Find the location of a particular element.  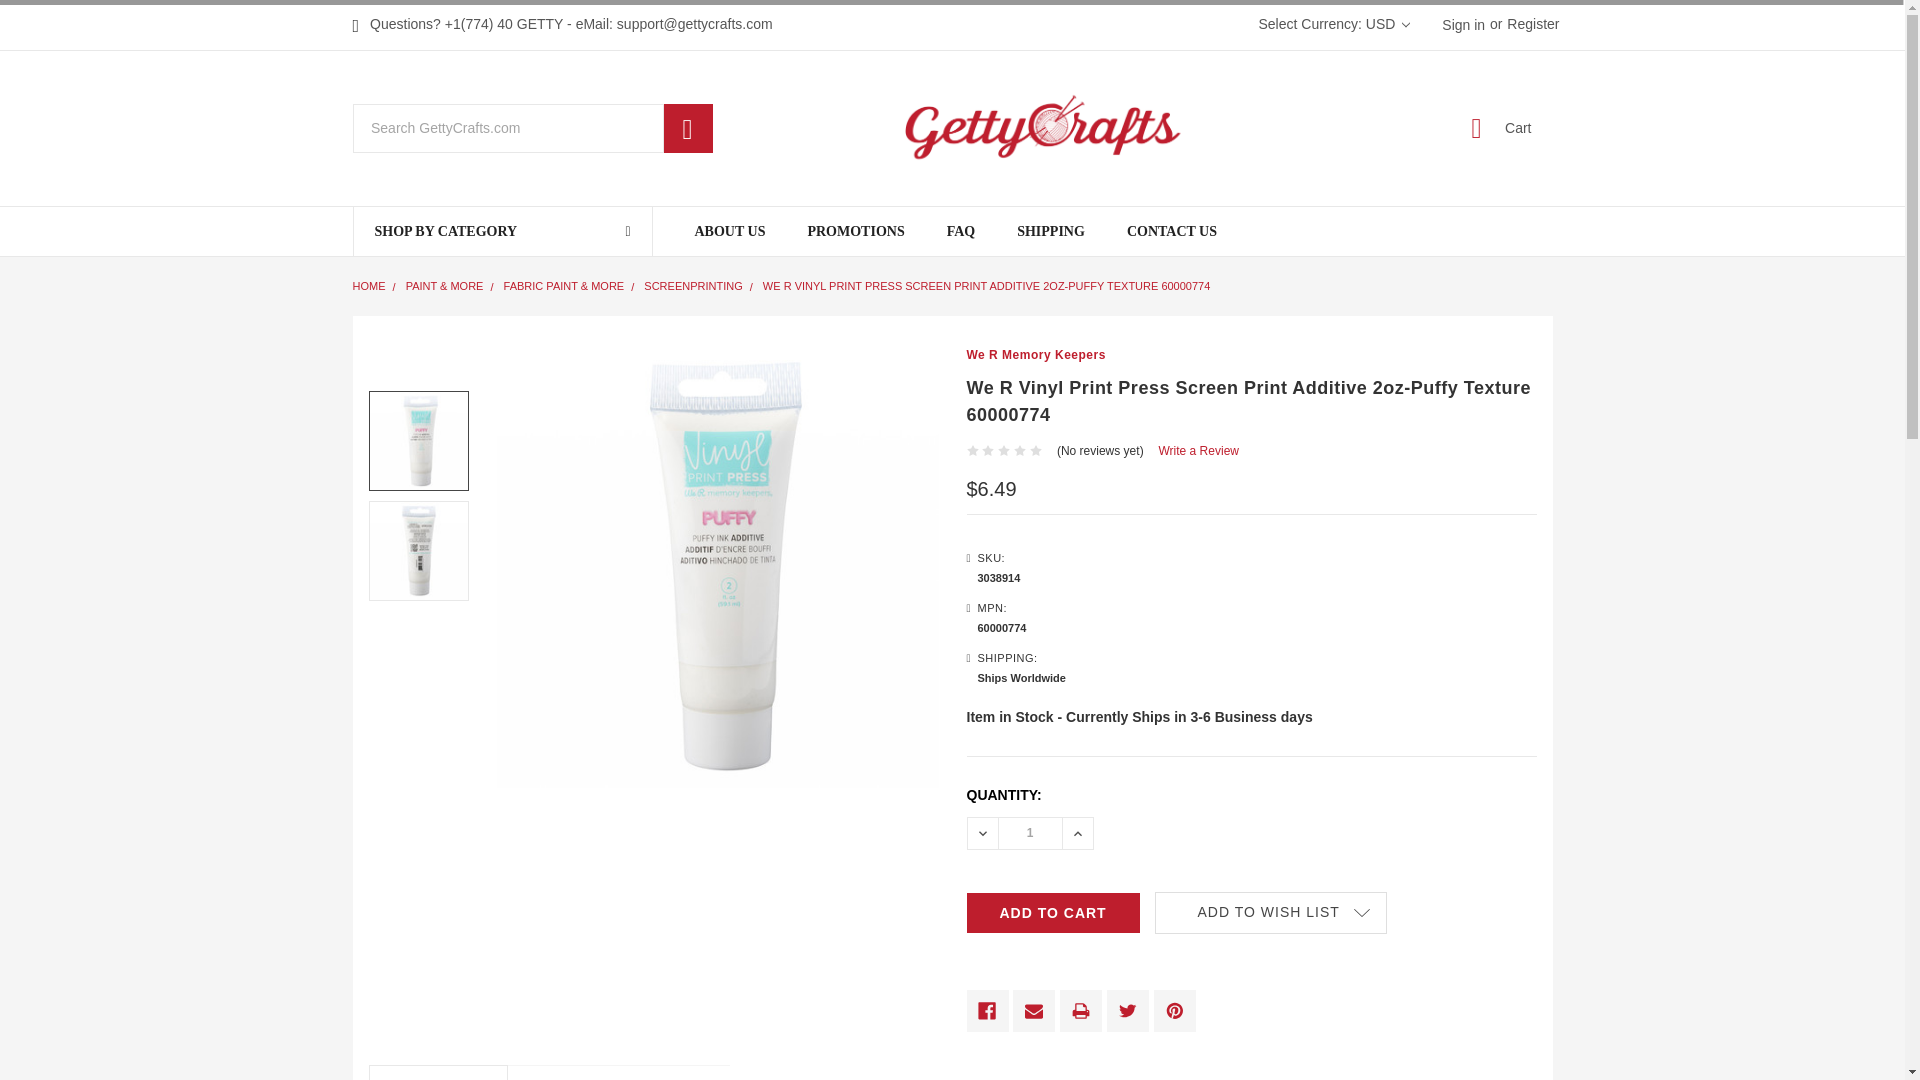

Register is located at coordinates (1527, 24).